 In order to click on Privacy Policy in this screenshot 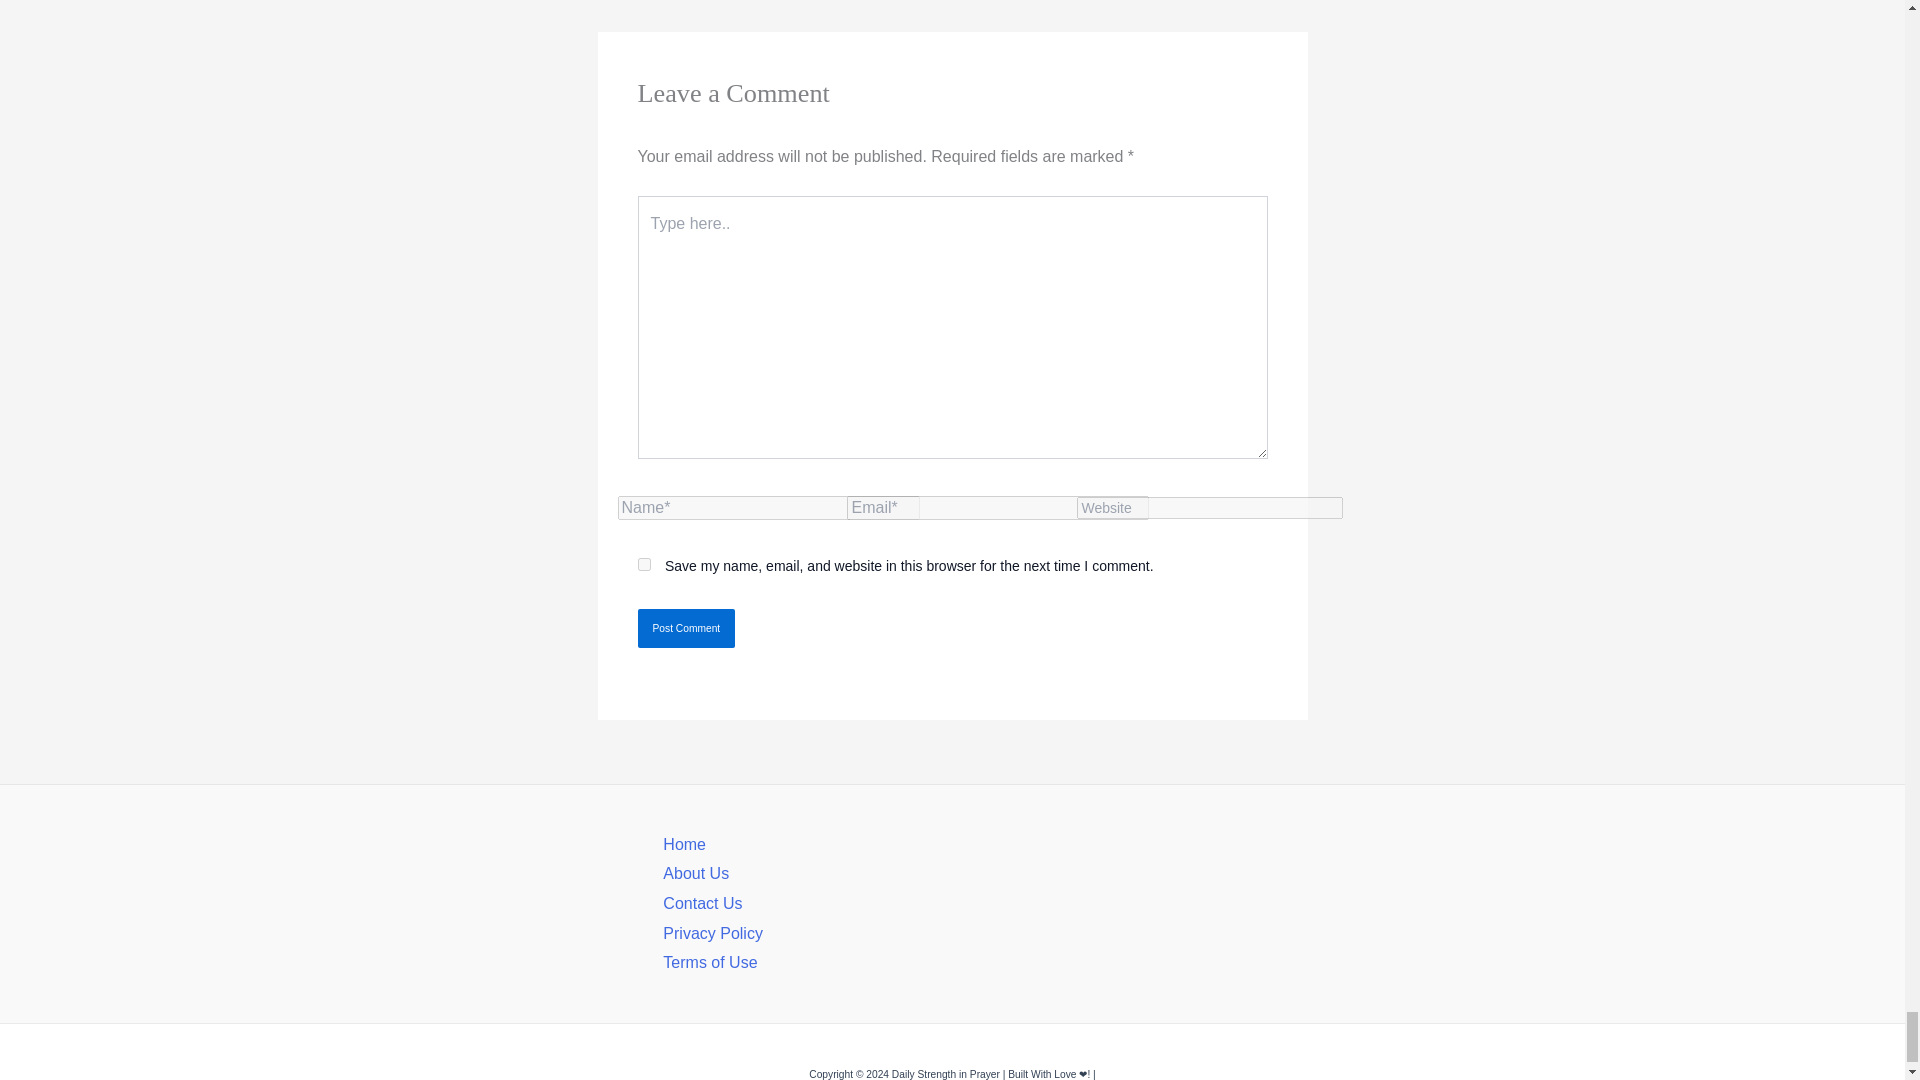, I will do `click(712, 932)`.